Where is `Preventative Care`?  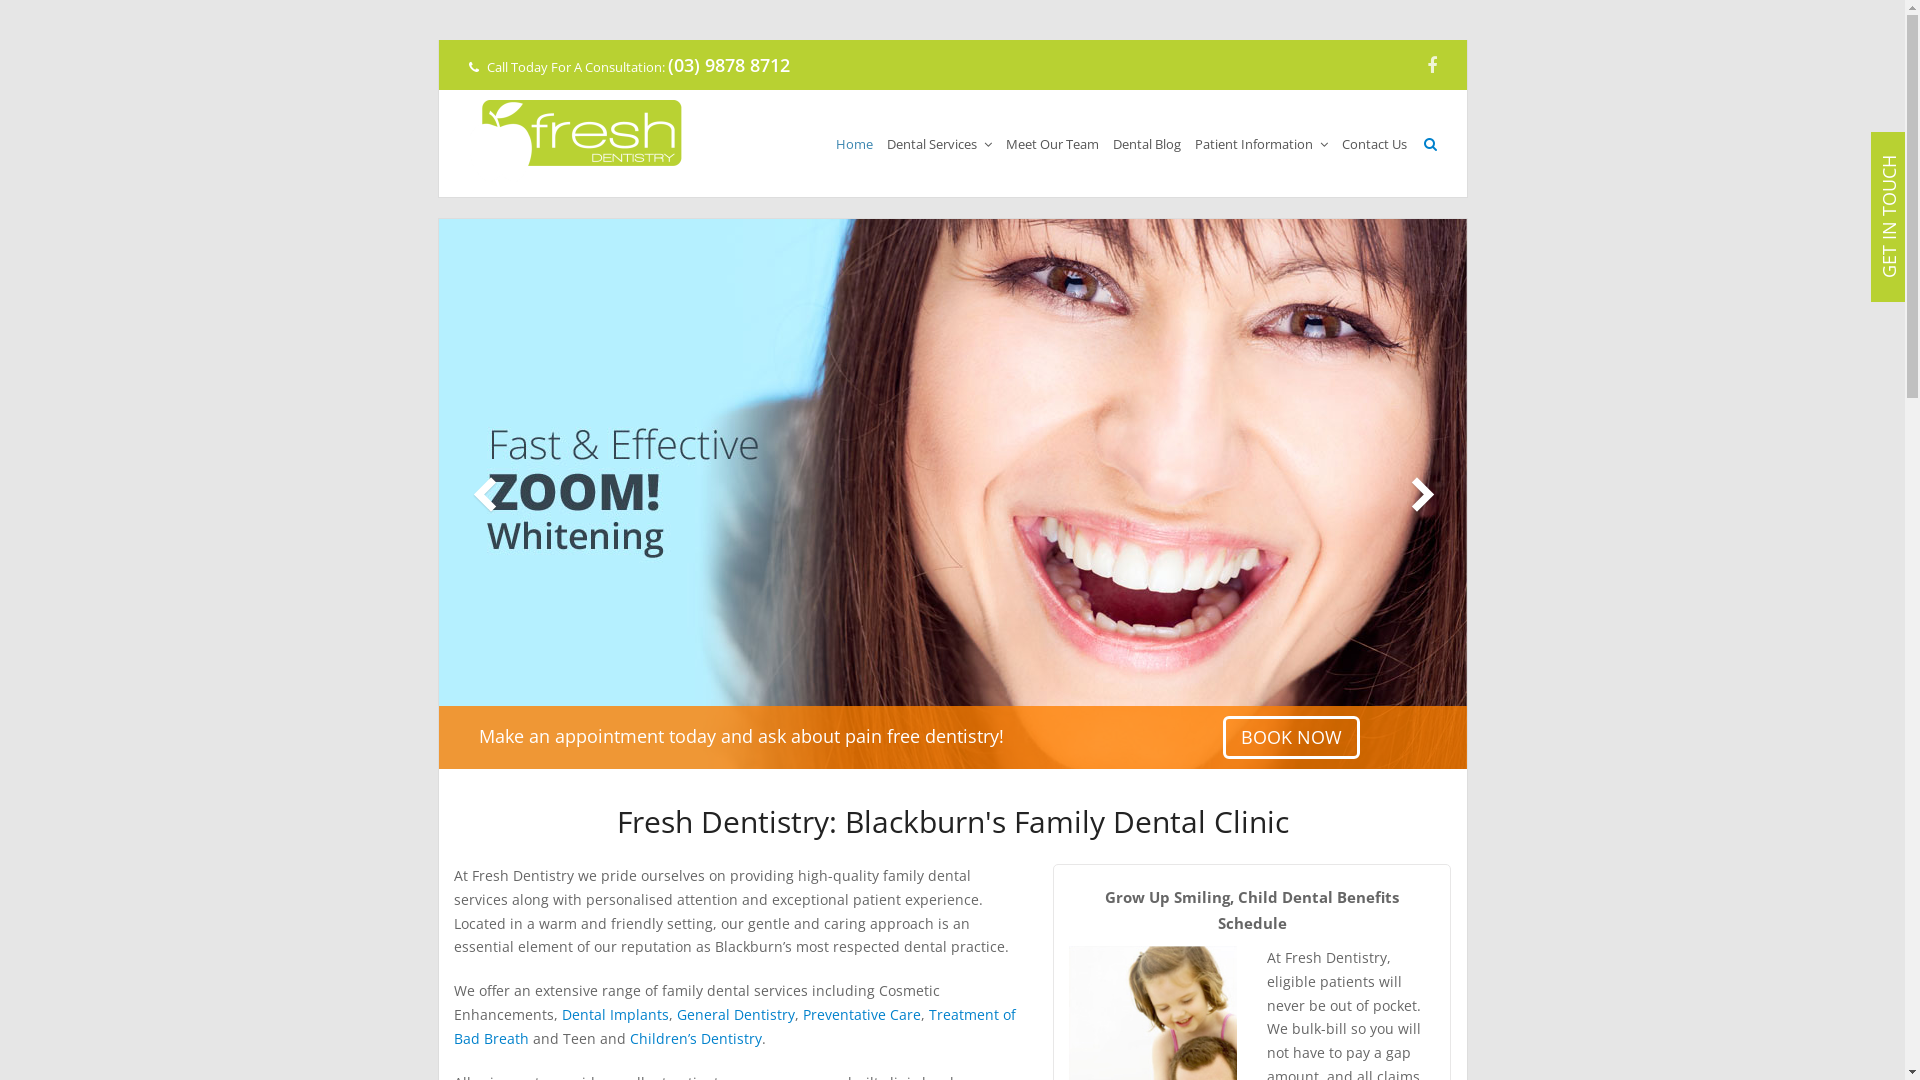
Preventative Care is located at coordinates (861, 1014).